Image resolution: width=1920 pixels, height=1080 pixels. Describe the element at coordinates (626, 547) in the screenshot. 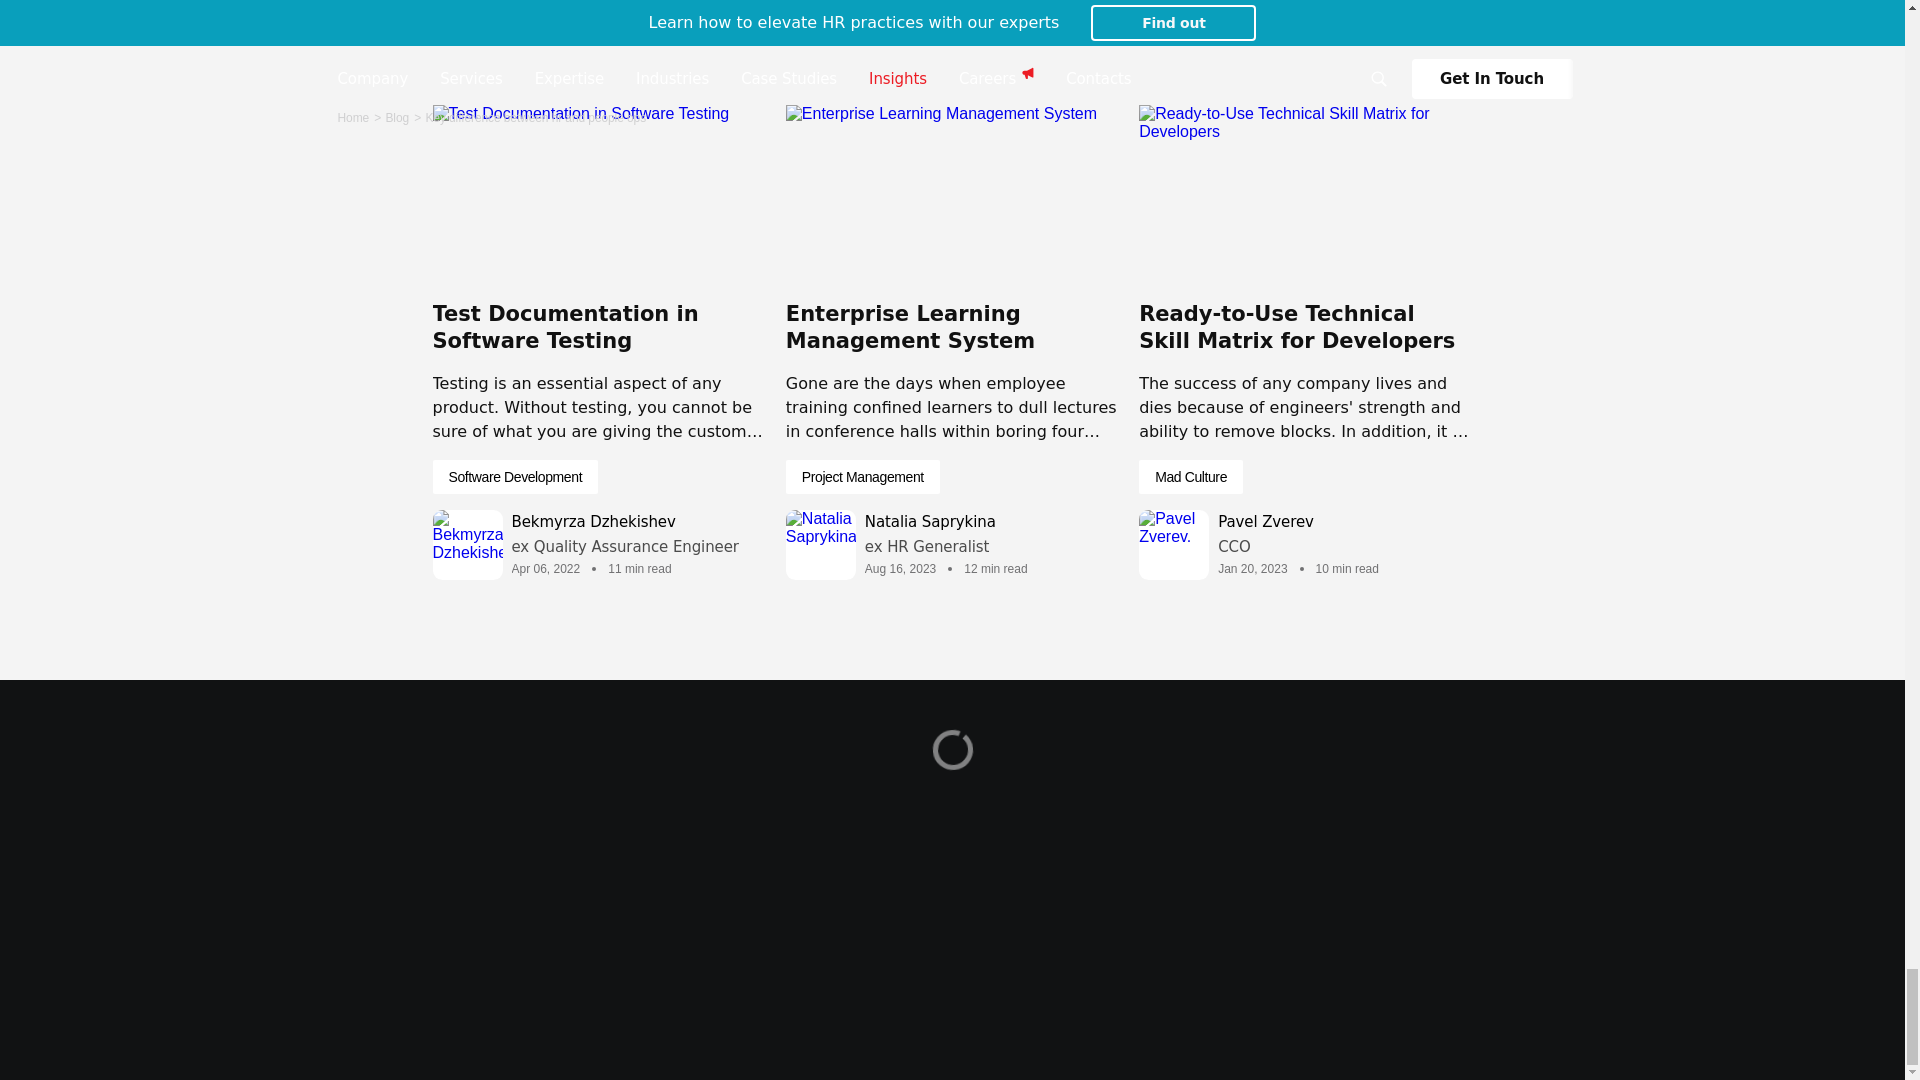

I see `ex Quality Assurance Engineer` at that location.